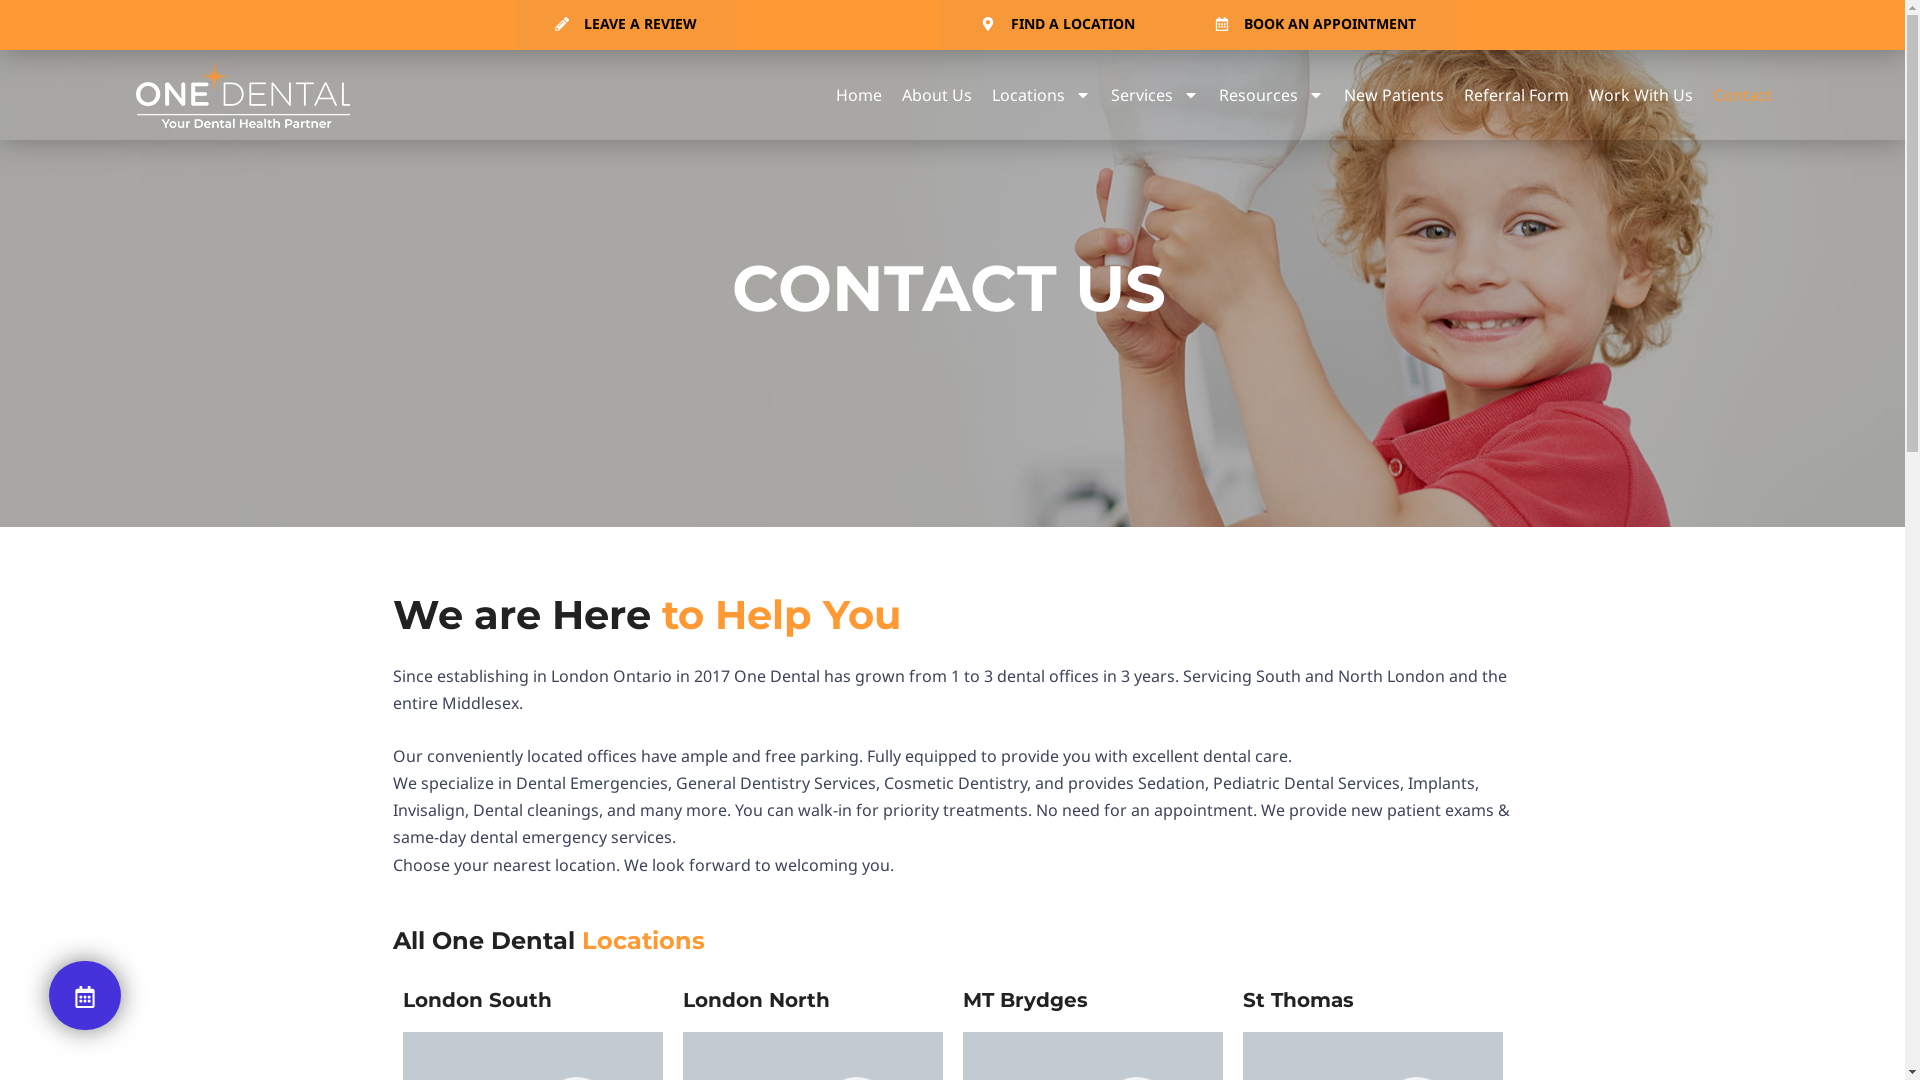 The image size is (1920, 1080). What do you see at coordinates (1742, 95) in the screenshot?
I see `Contact` at bounding box center [1742, 95].